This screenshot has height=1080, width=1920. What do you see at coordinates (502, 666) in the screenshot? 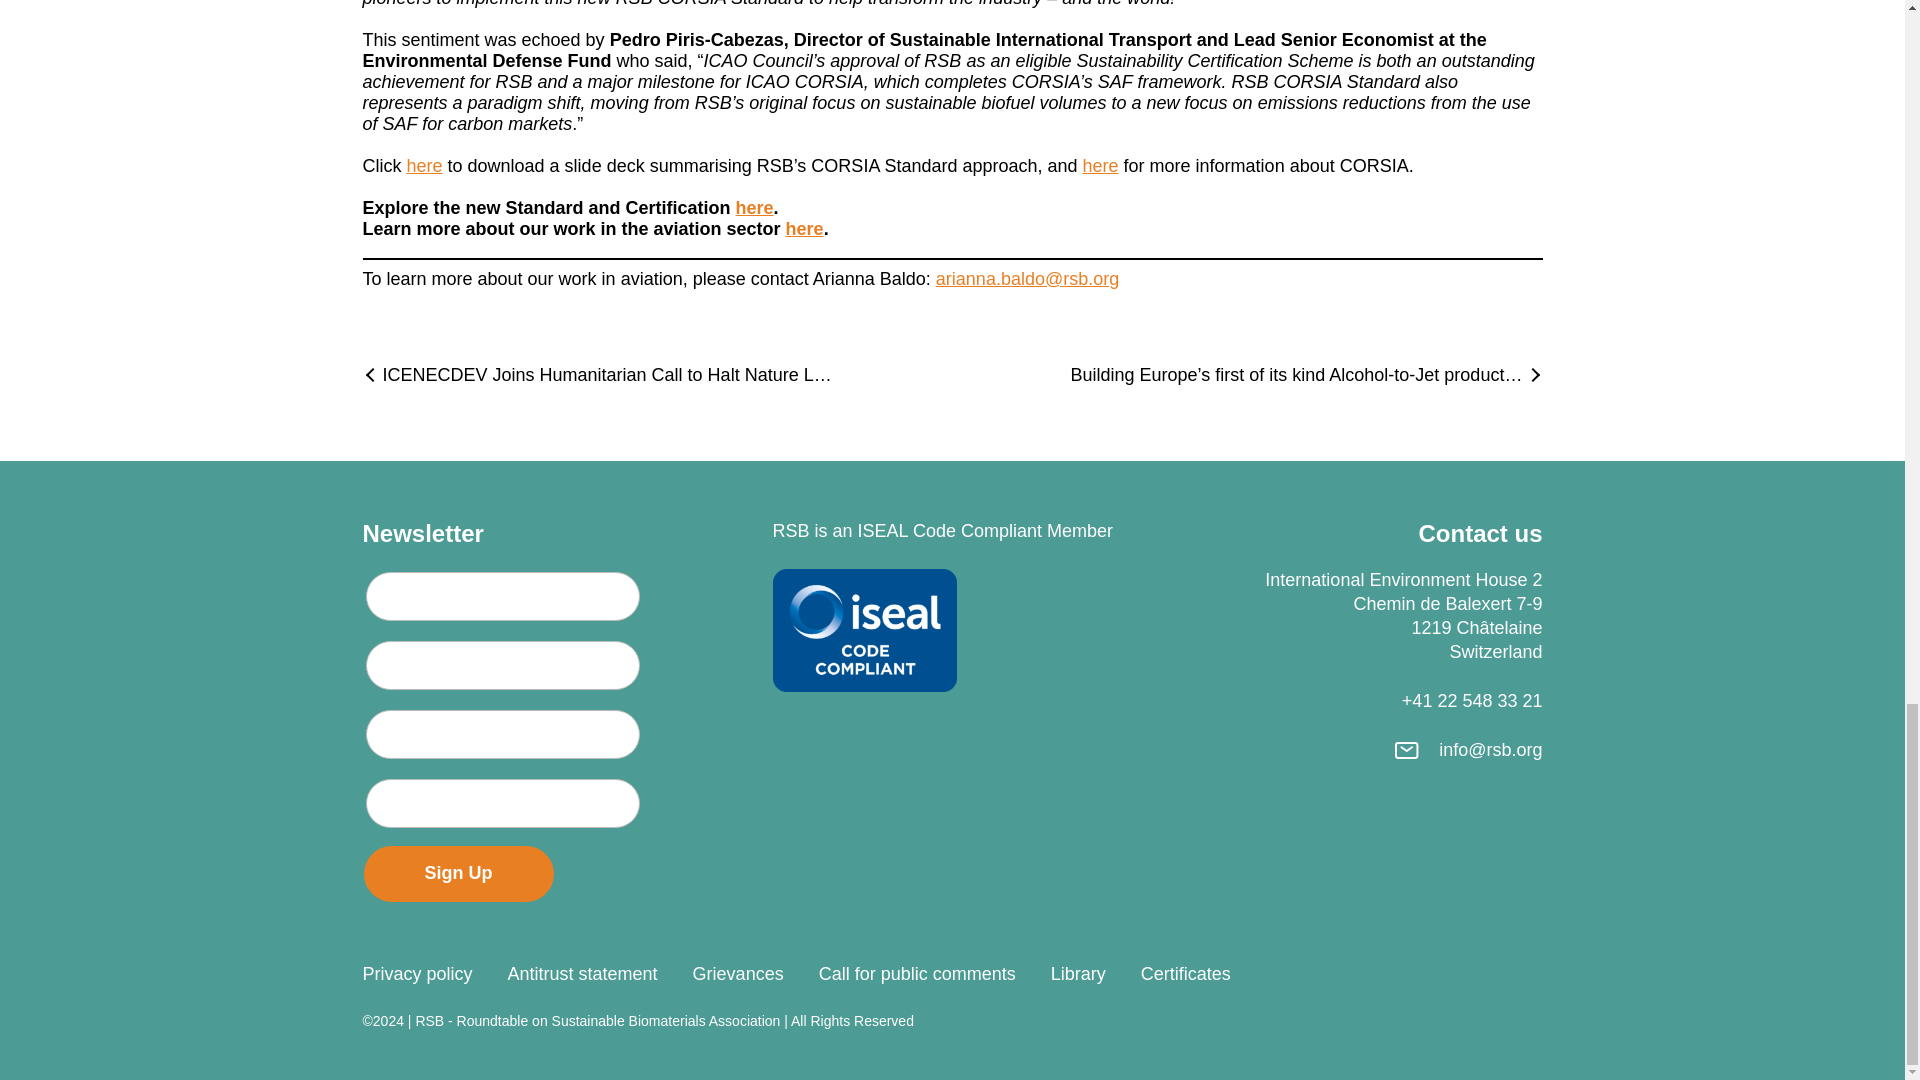
I see `Last Name` at bounding box center [502, 666].